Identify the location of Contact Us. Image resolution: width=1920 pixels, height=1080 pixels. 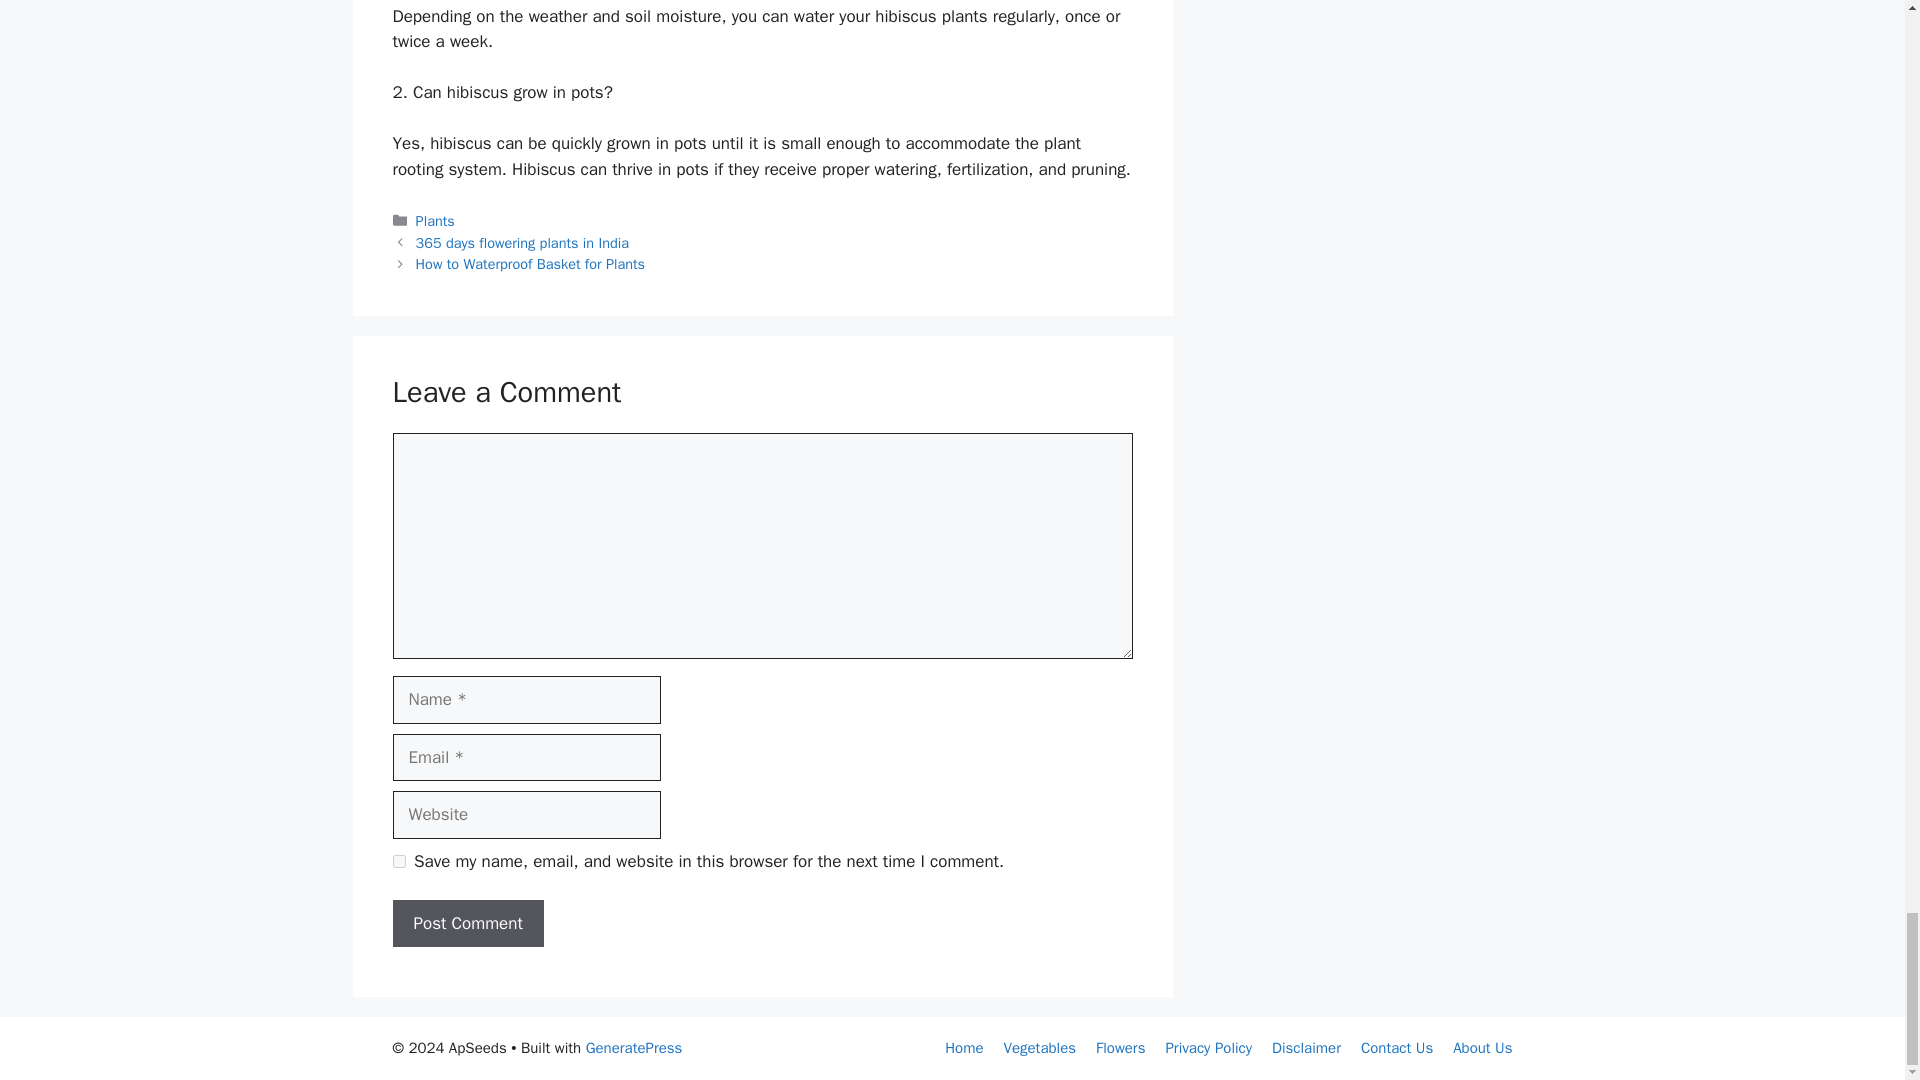
(1396, 1048).